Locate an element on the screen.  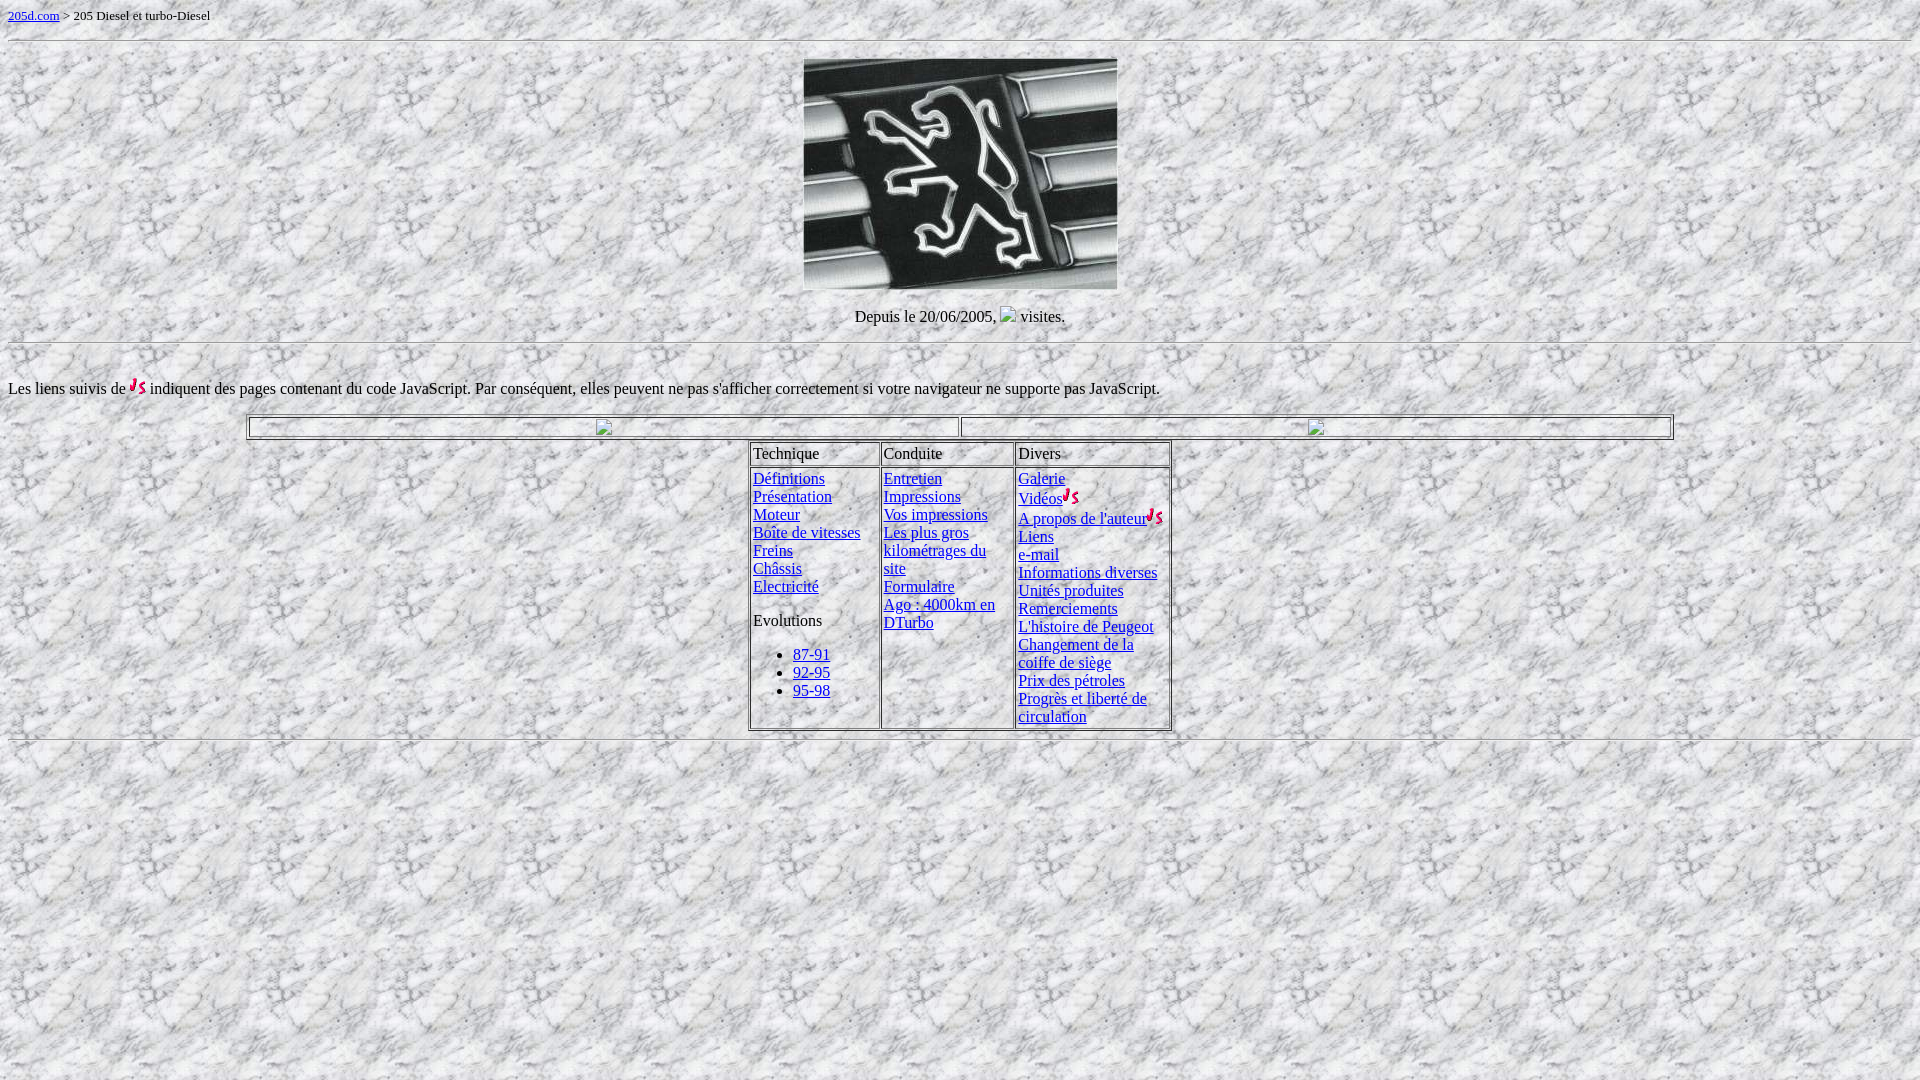
Formulaire is located at coordinates (920, 586).